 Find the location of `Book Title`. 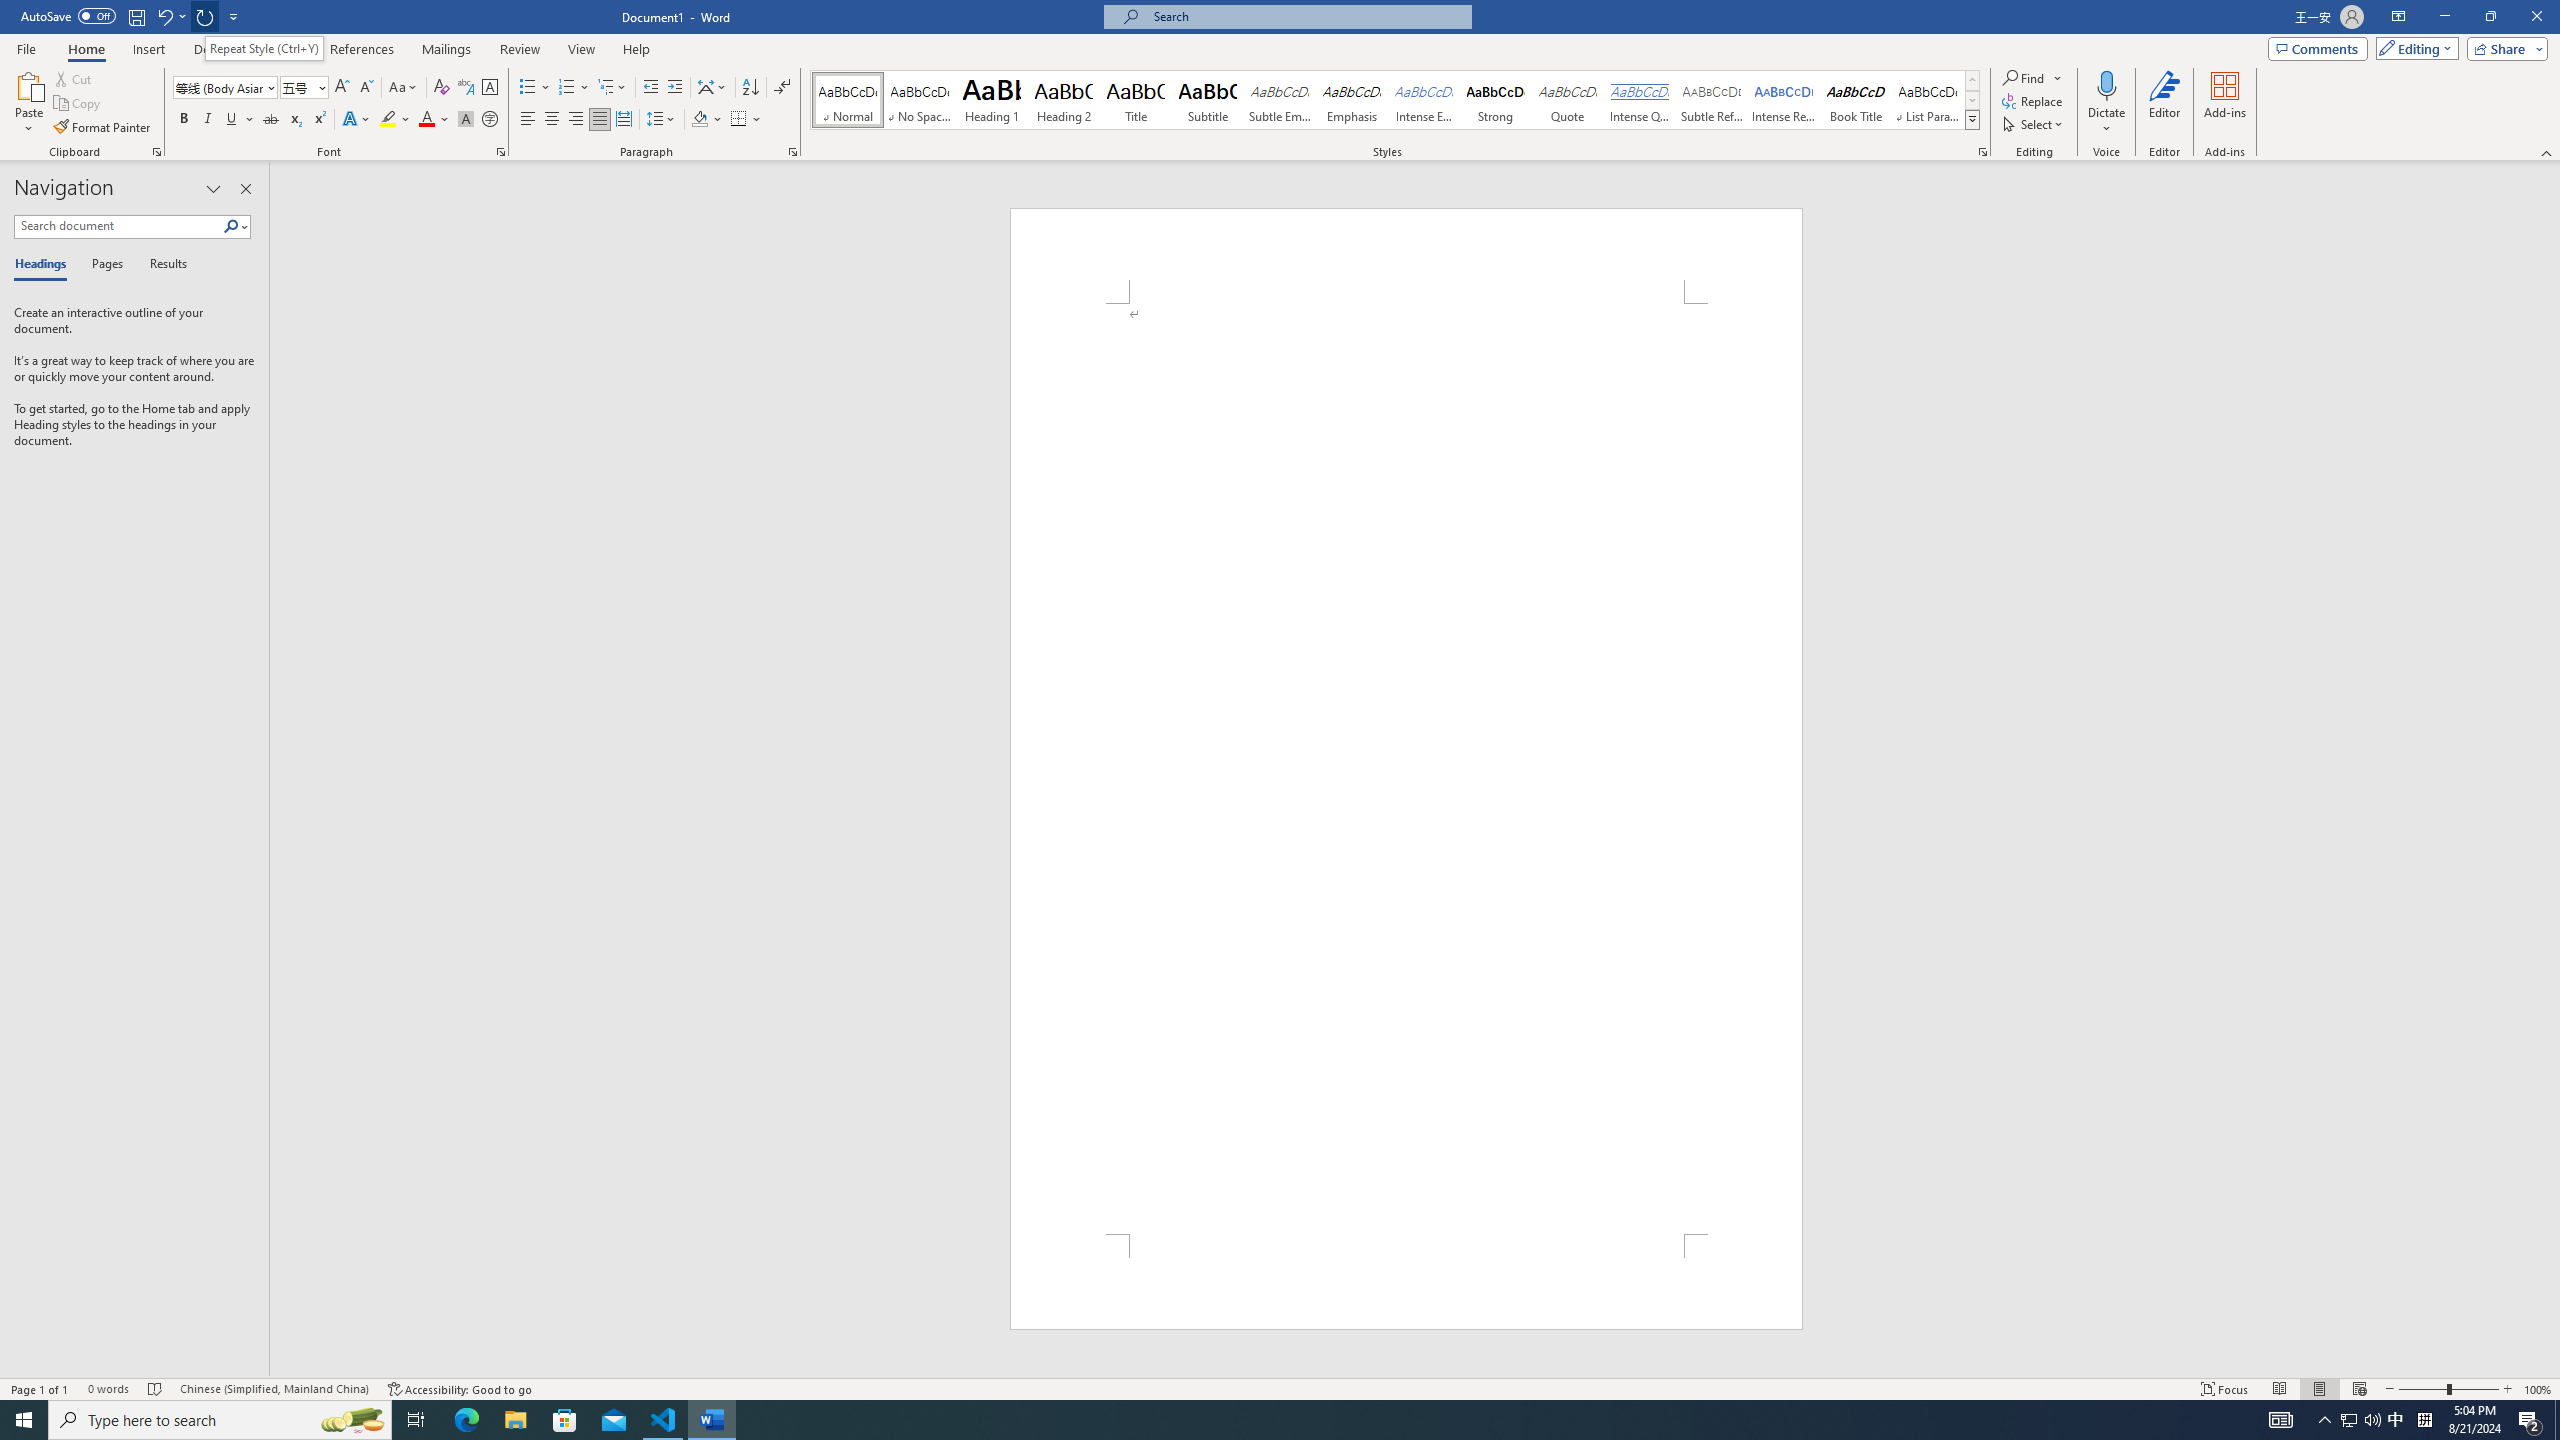

Book Title is located at coordinates (1856, 100).